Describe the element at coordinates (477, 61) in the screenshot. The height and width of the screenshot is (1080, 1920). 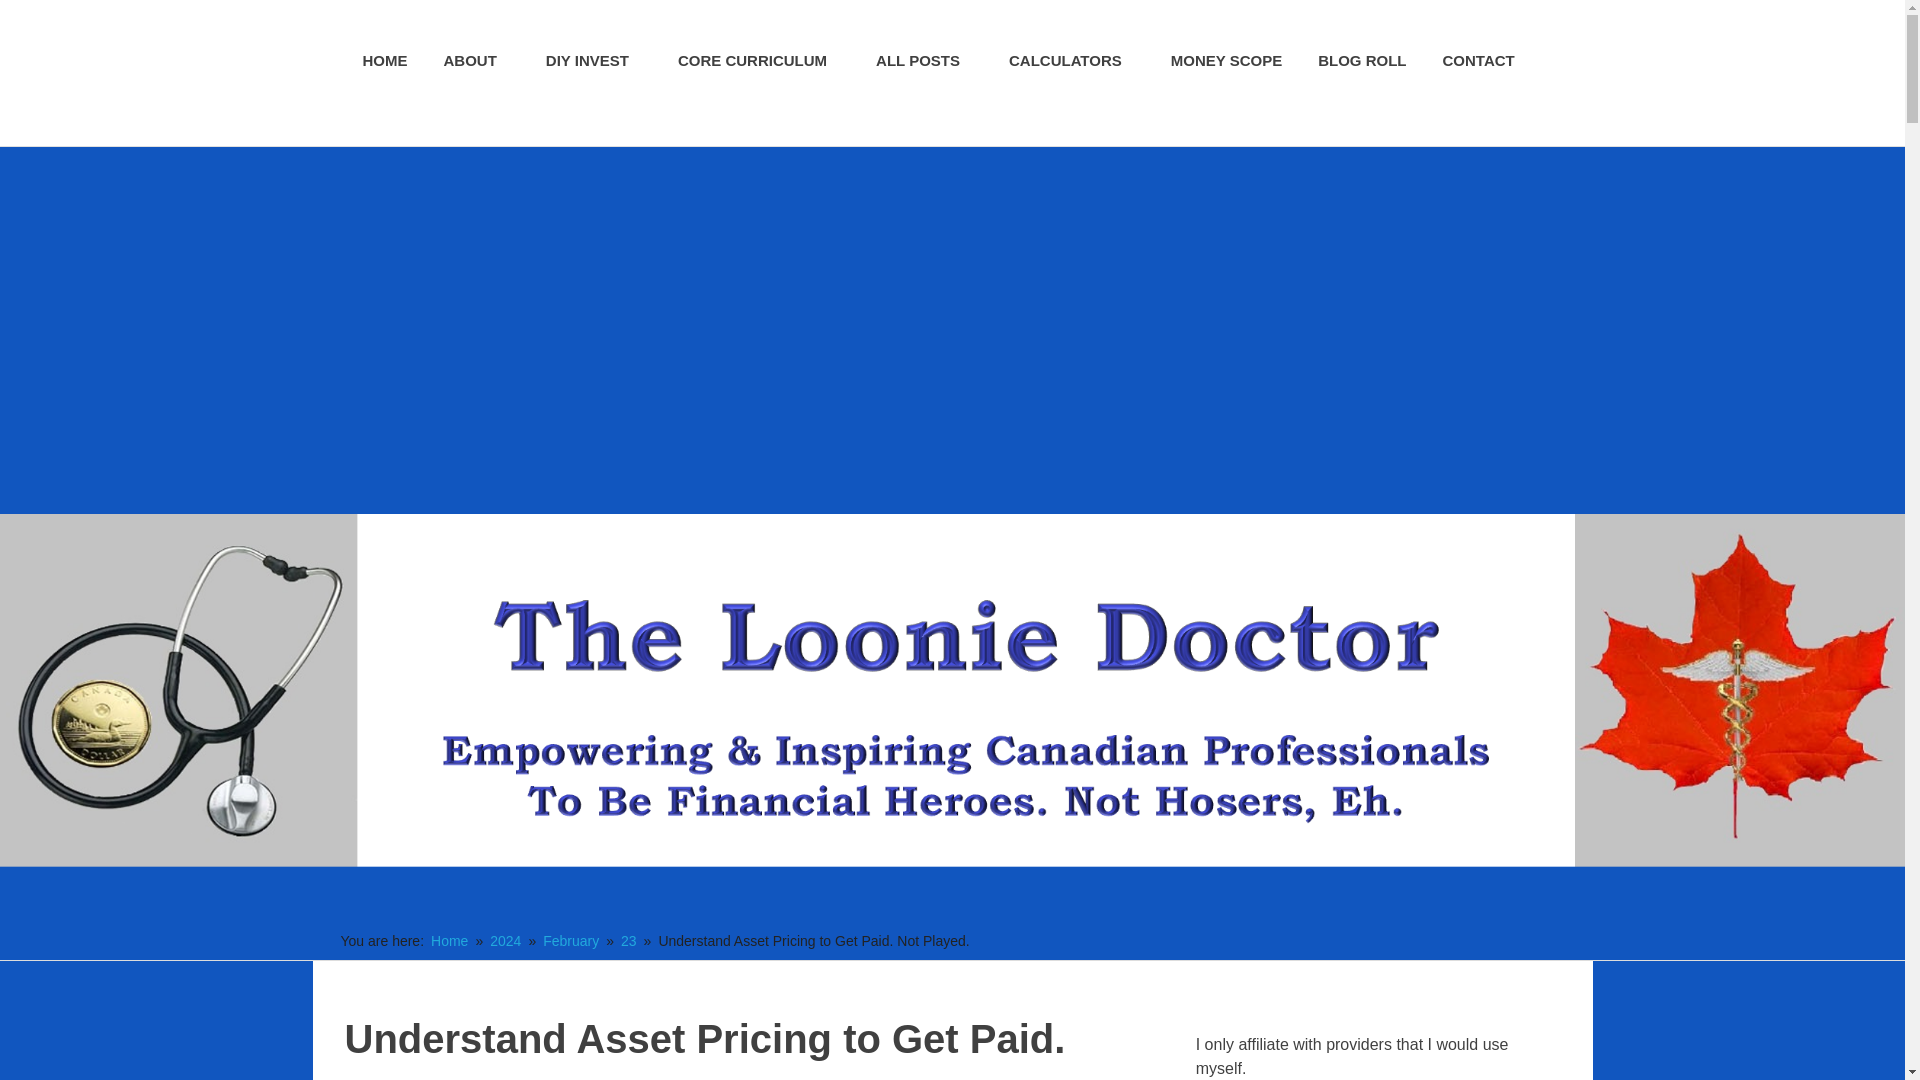
I see `ABOUT` at that location.